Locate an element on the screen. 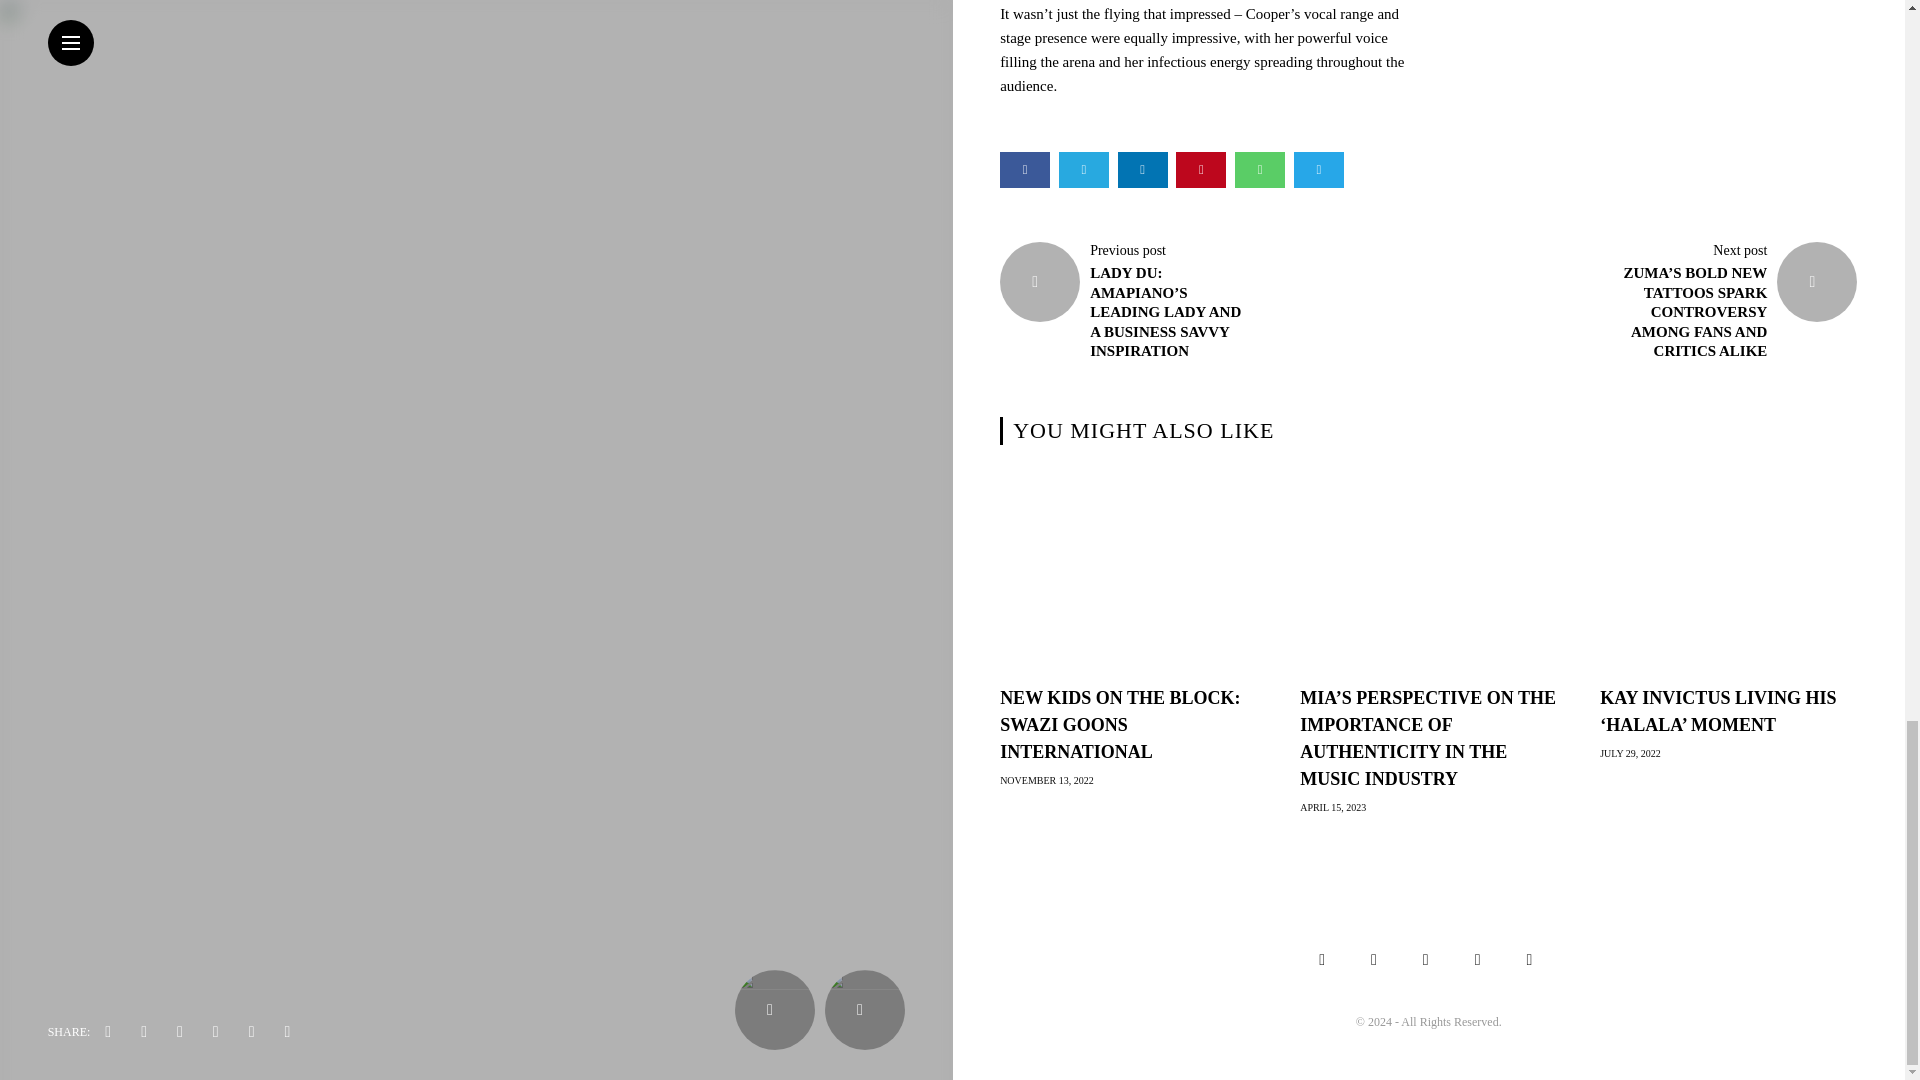 Image resolution: width=1920 pixels, height=1080 pixels. facebook is located at coordinates (1025, 170).